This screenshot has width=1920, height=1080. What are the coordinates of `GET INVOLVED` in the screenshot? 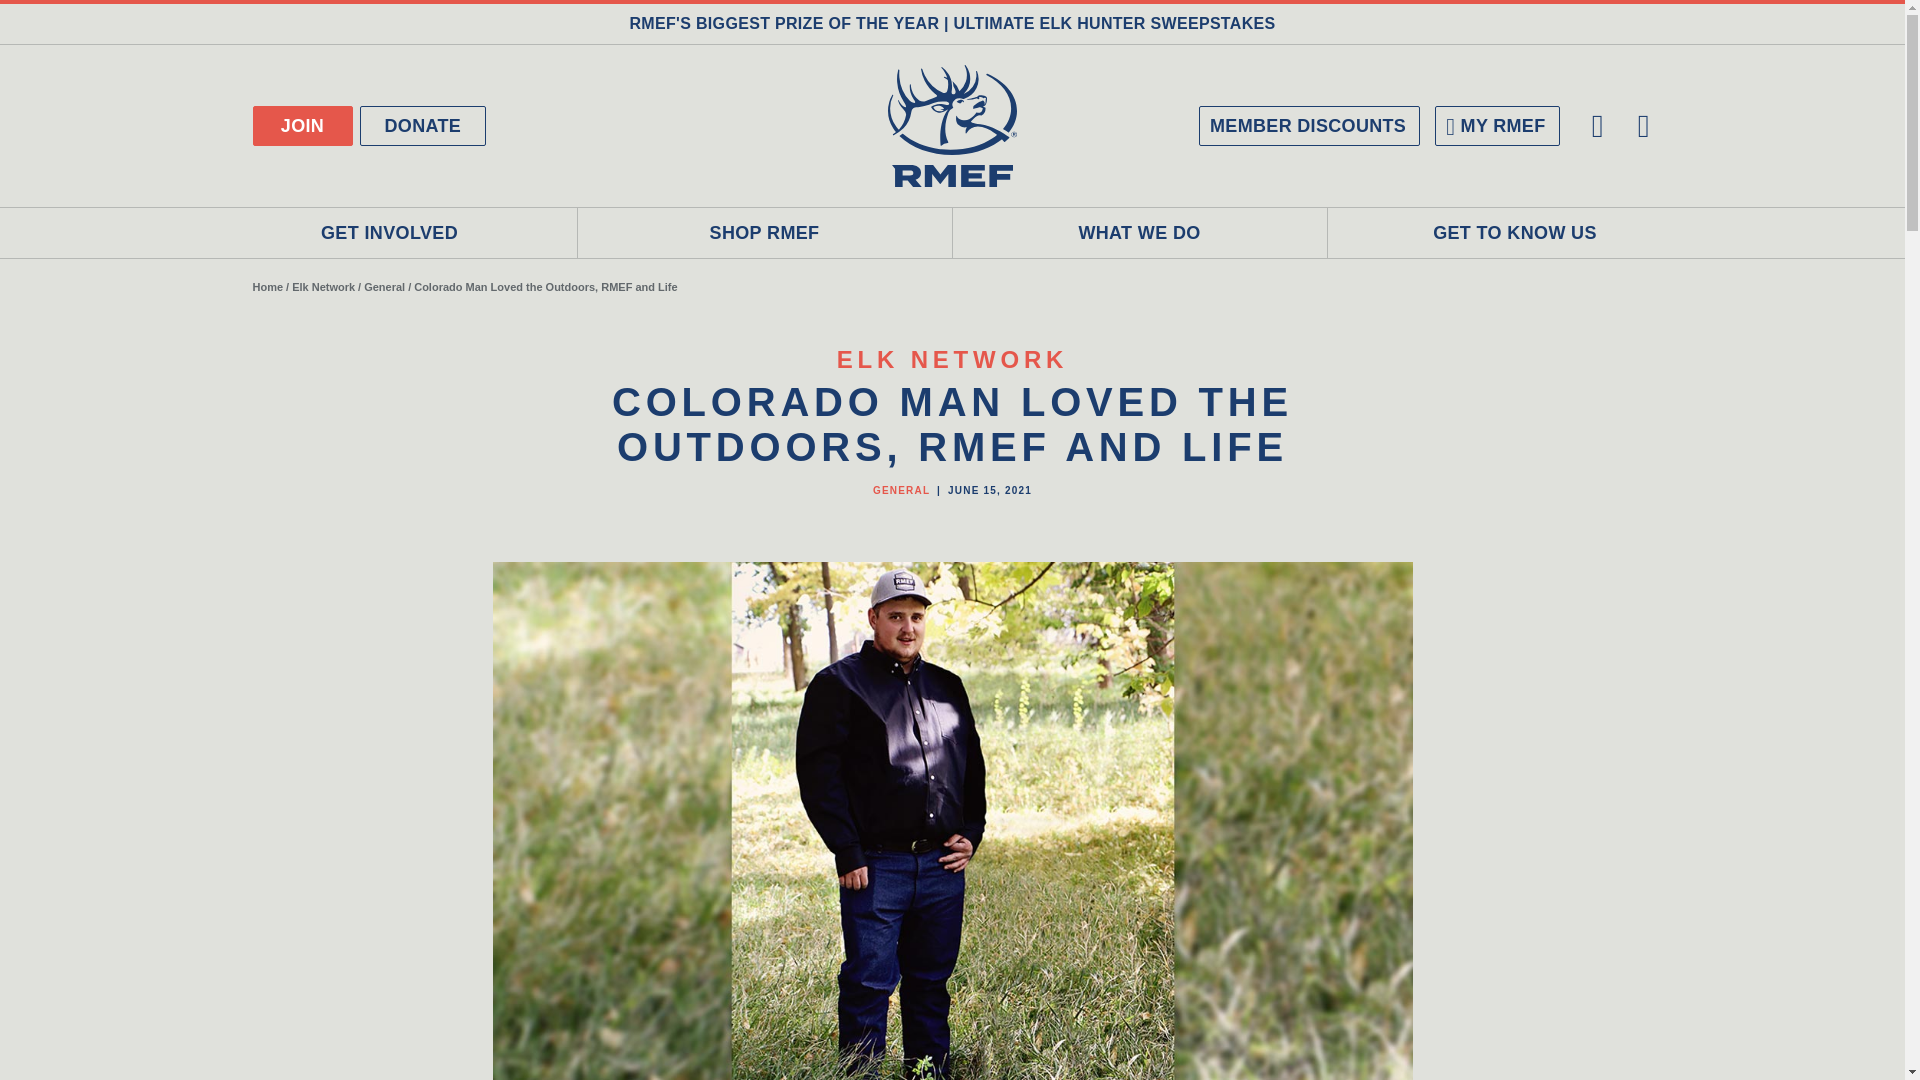 It's located at (389, 233).